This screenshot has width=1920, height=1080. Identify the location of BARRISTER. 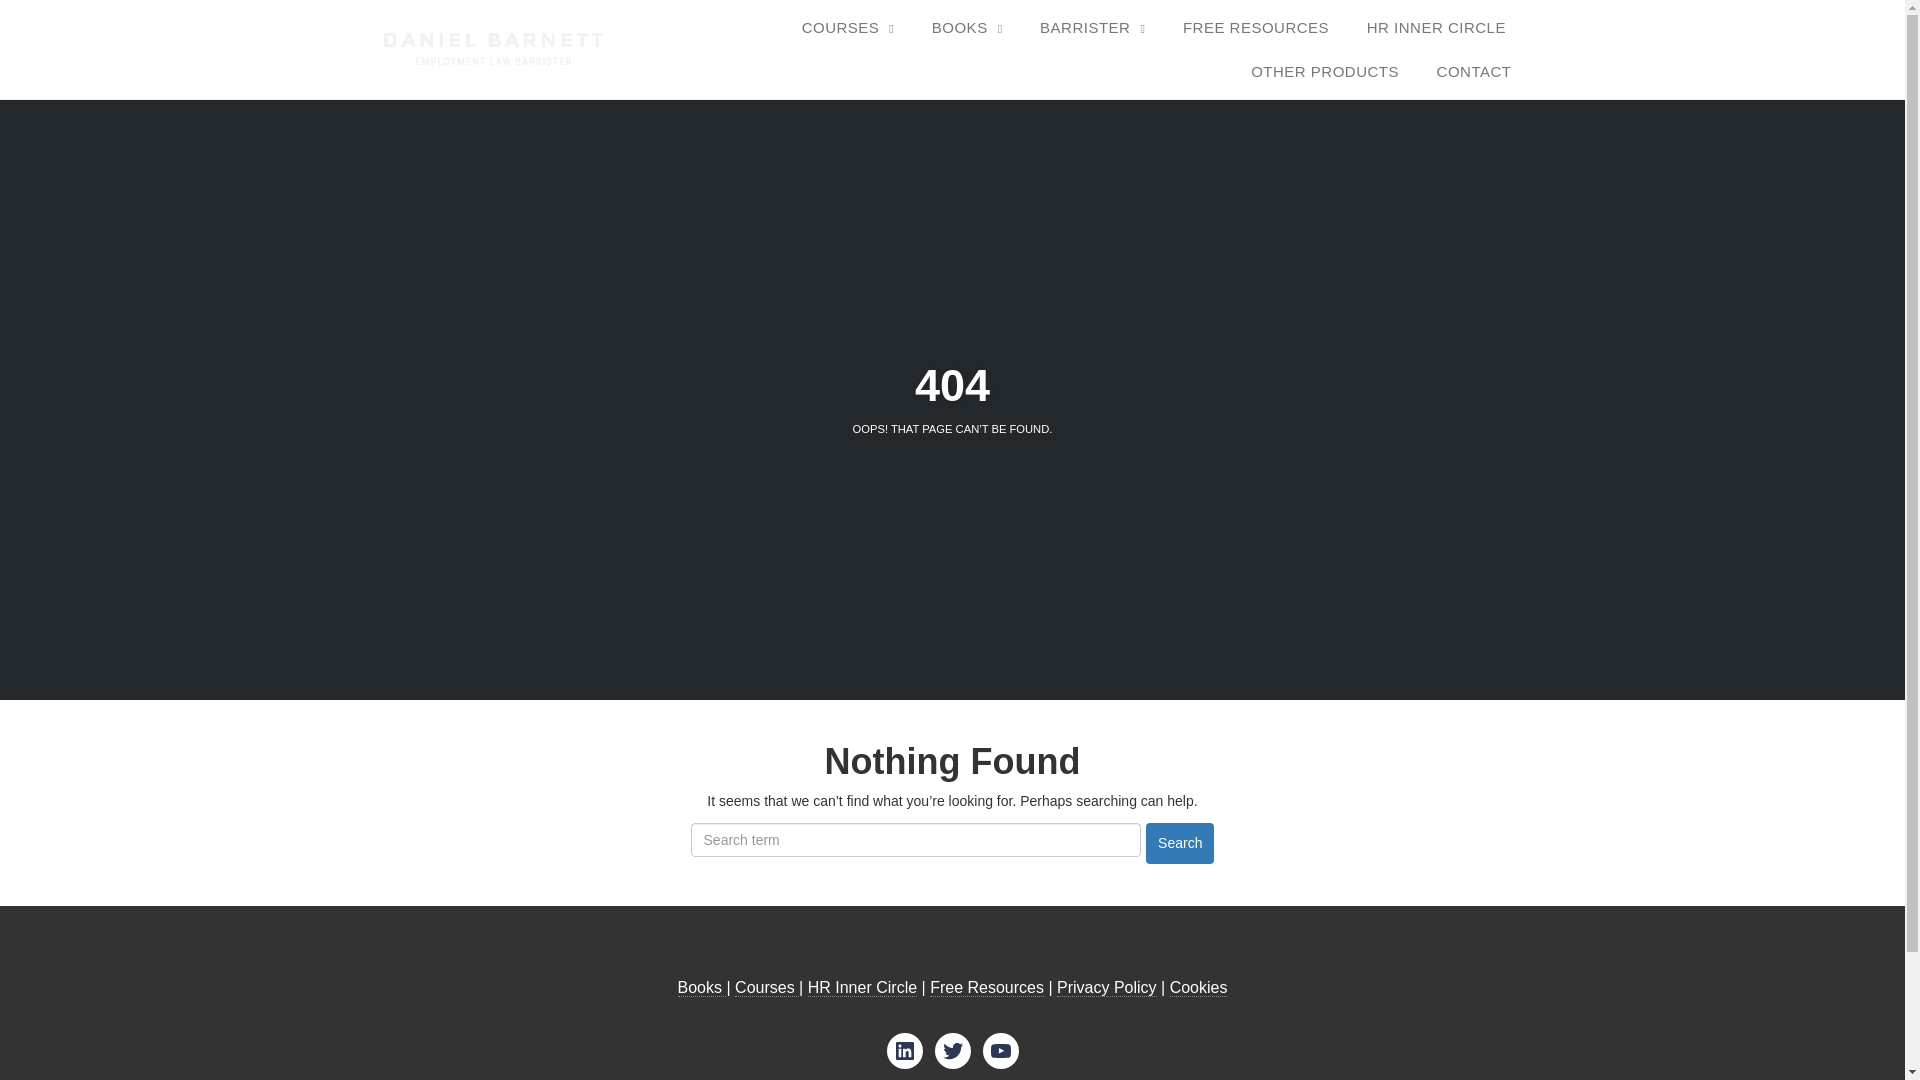
(1092, 28).